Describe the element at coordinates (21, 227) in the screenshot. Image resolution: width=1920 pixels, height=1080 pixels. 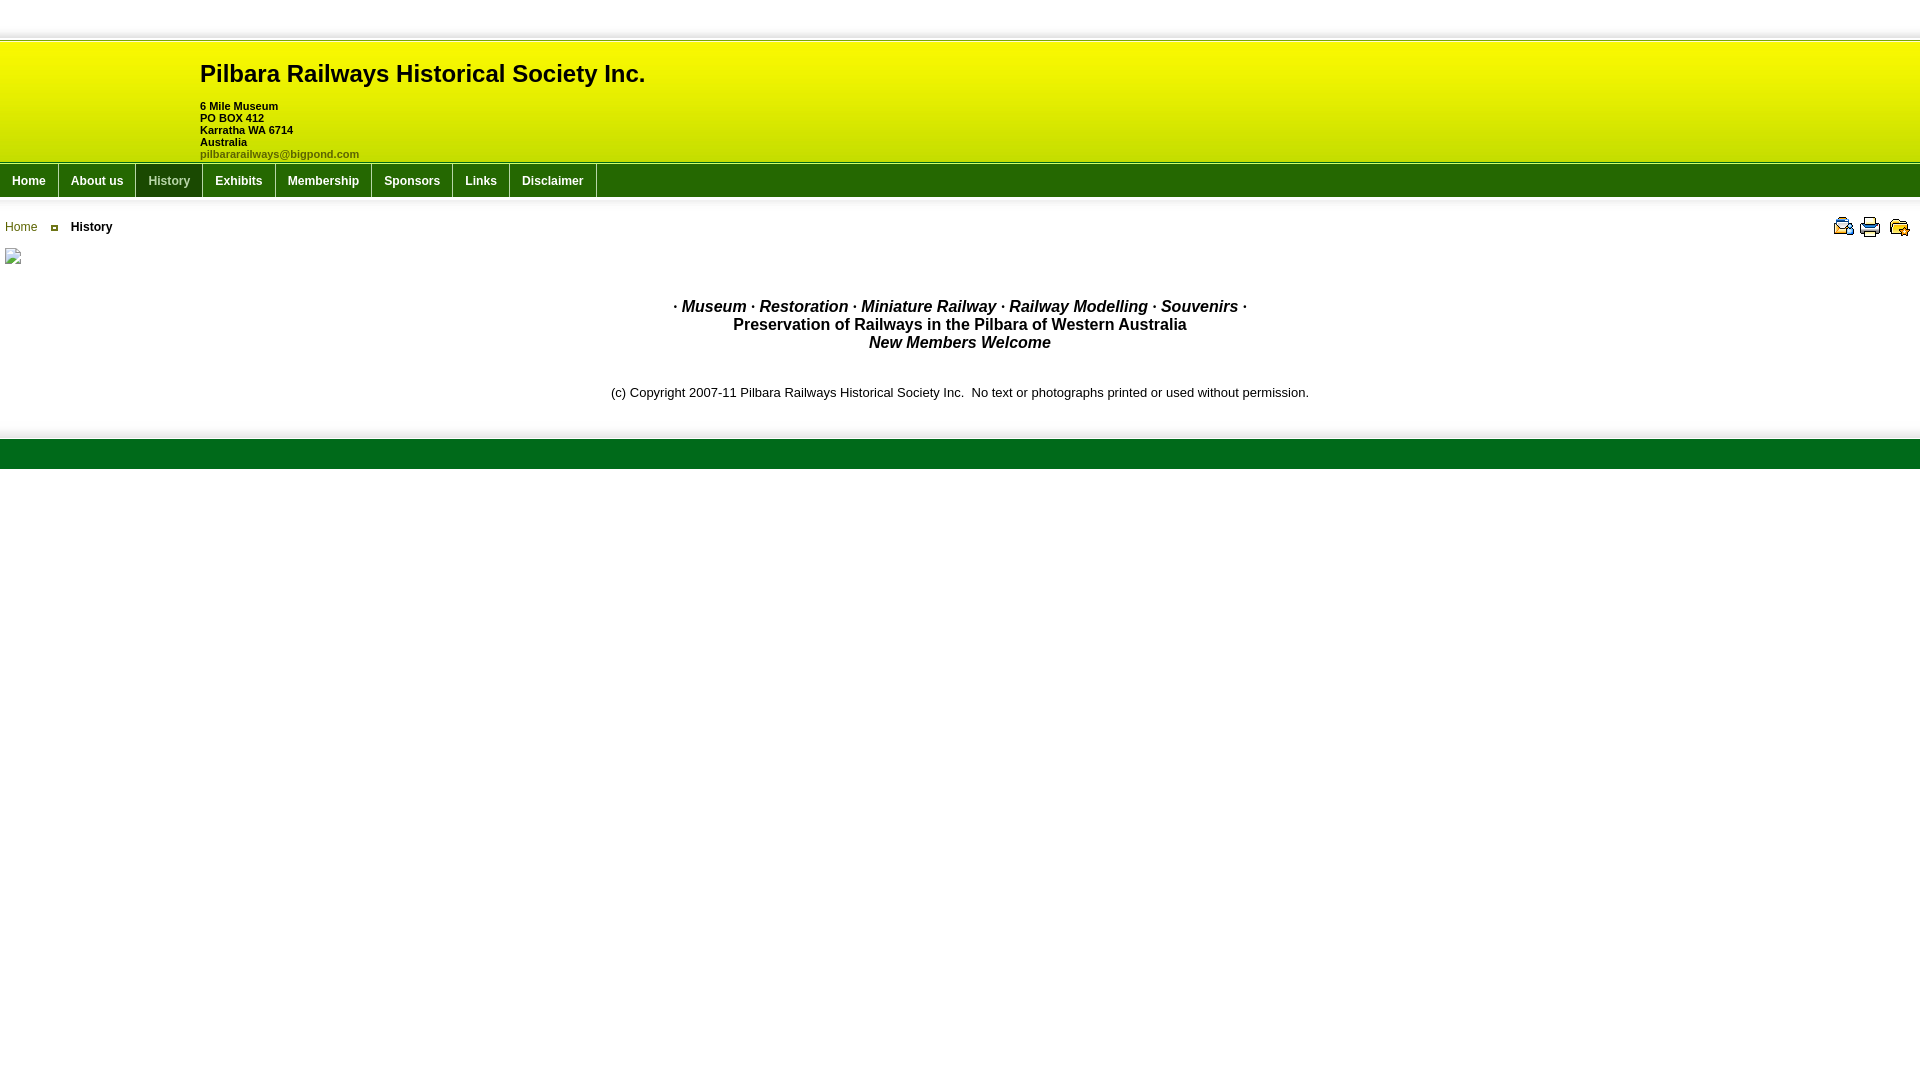
I see `Home` at that location.